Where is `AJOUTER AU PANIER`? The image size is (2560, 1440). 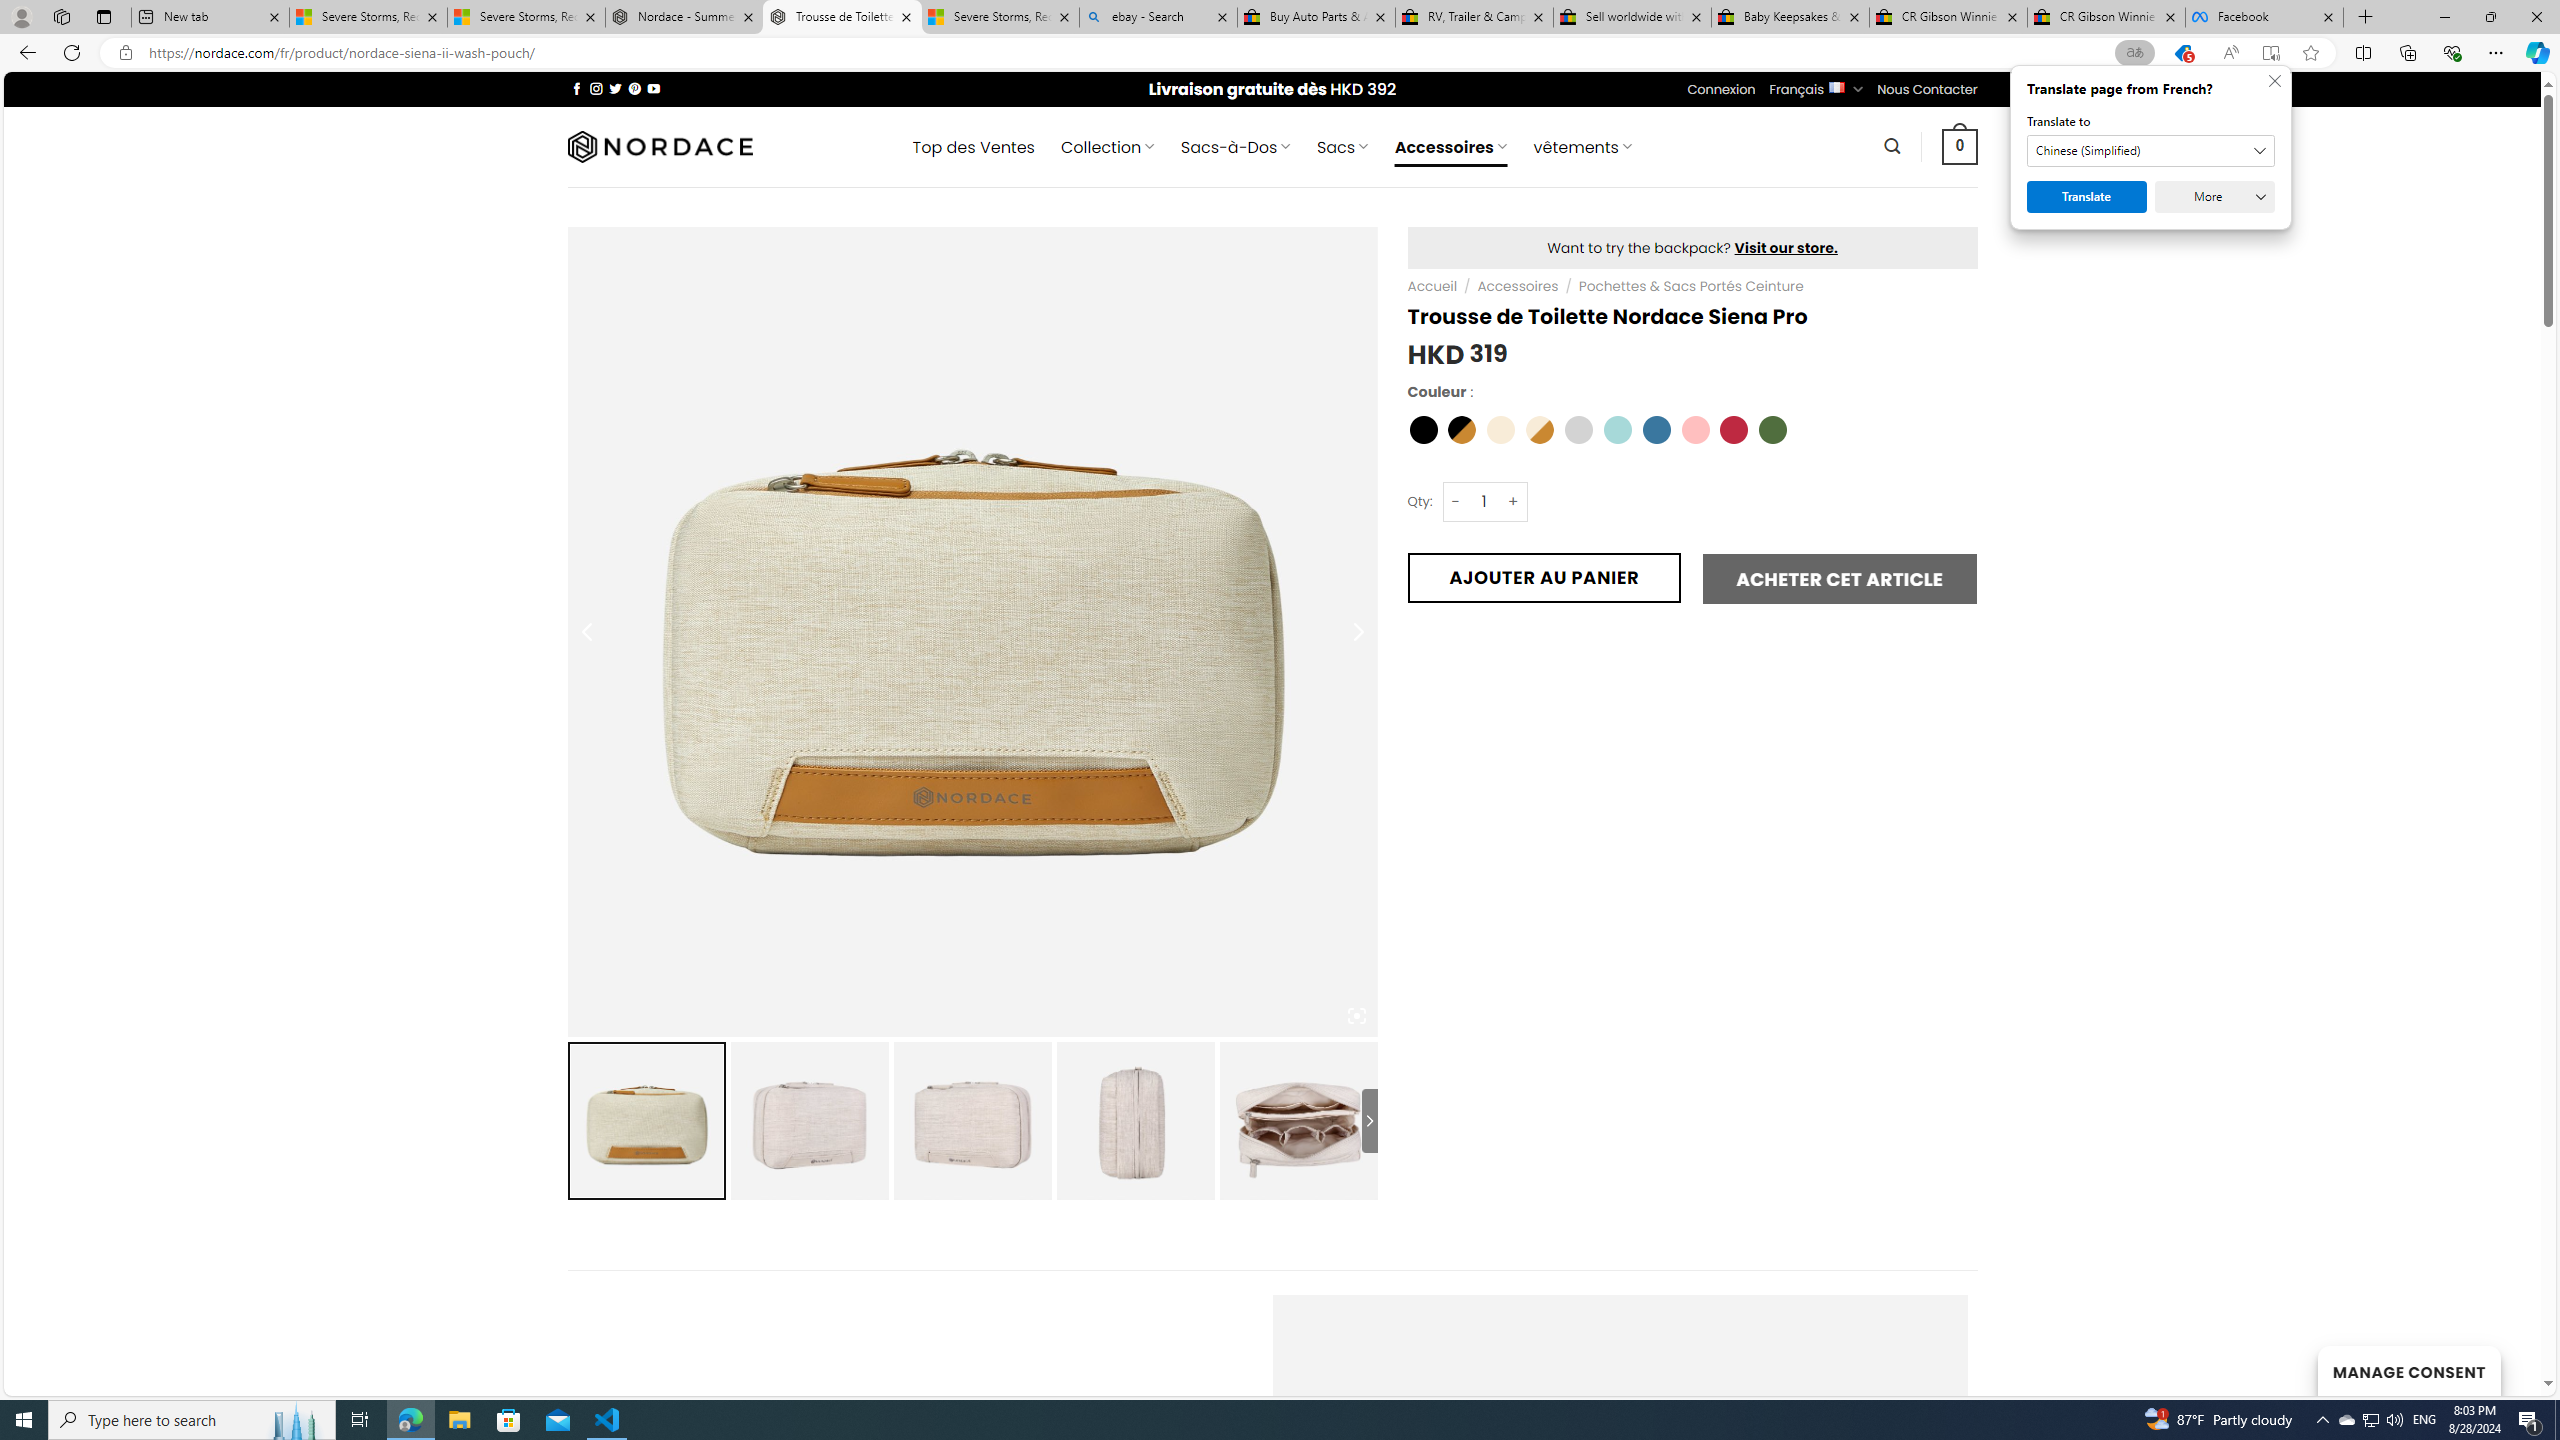 AJOUTER AU PANIER is located at coordinates (1544, 577).